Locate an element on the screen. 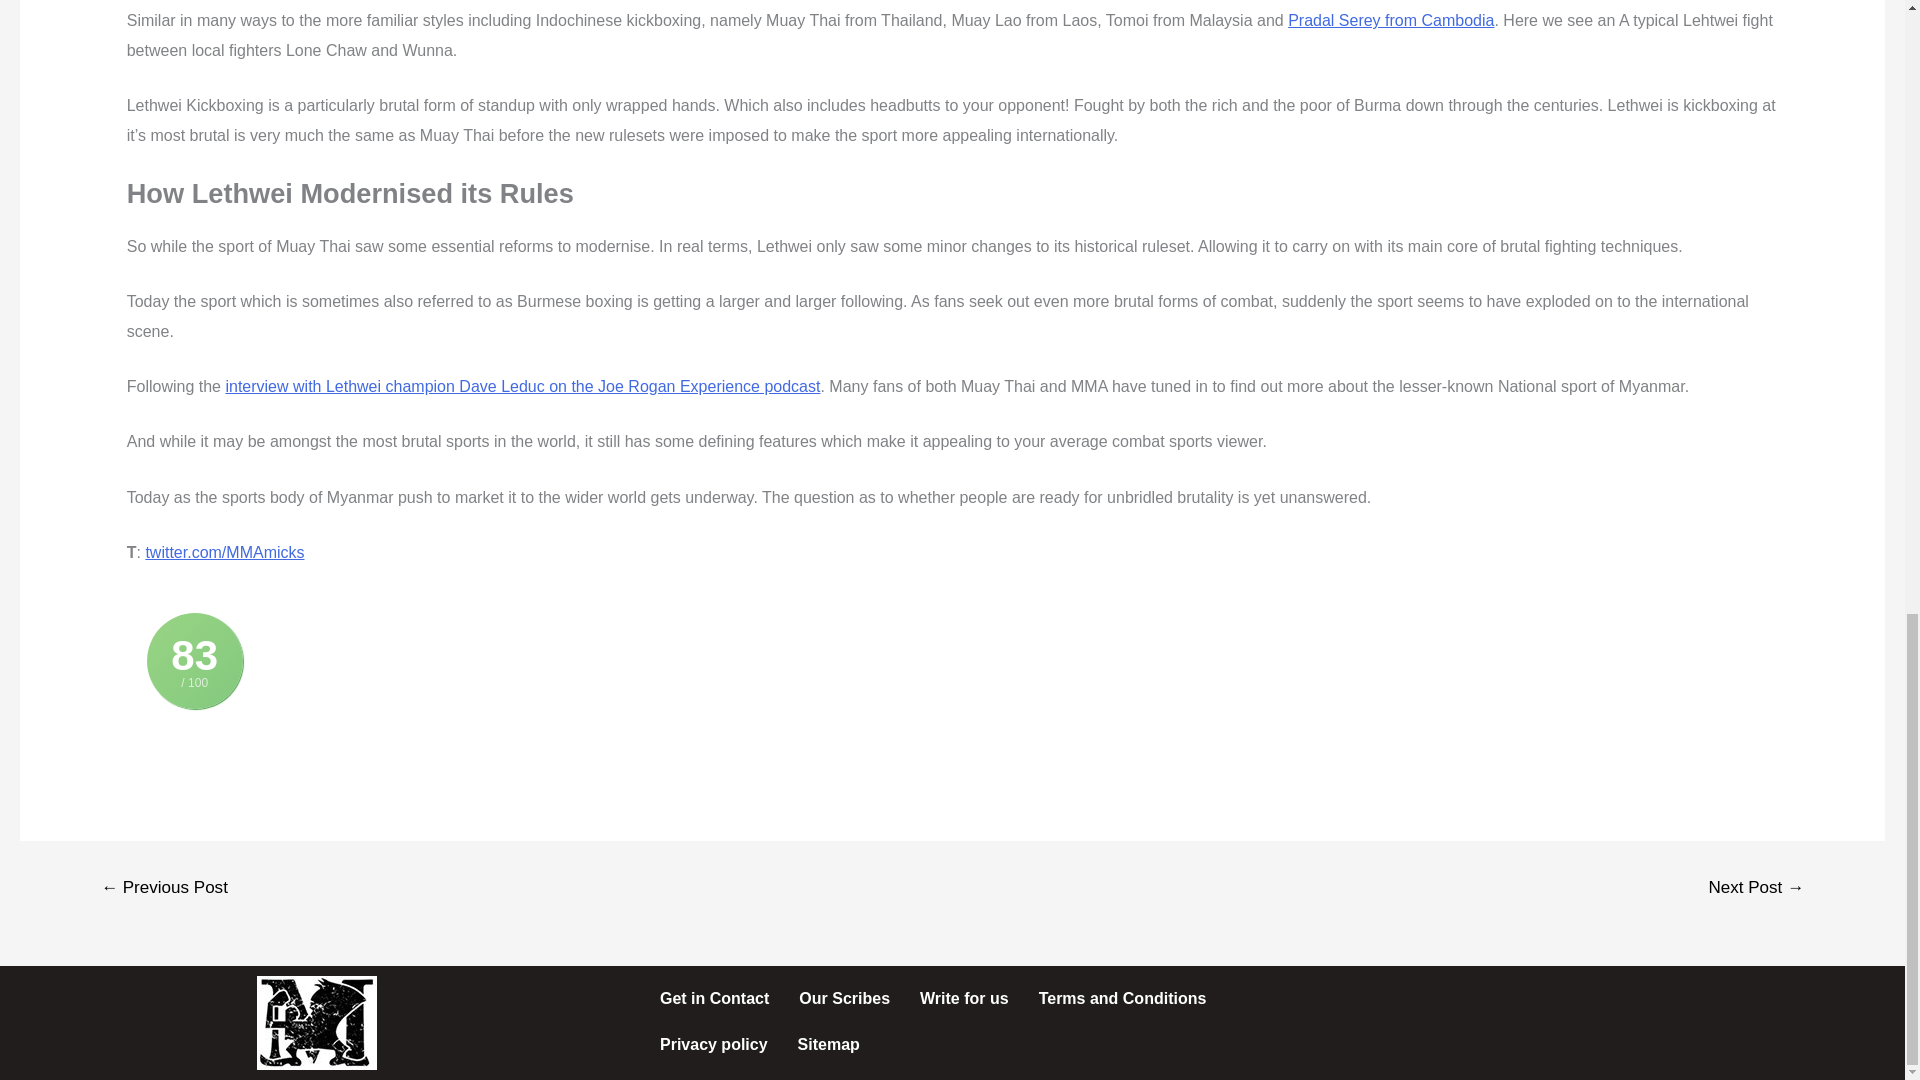 Image resolution: width=1920 pixels, height=1080 pixels. Contact is located at coordinates (714, 998).